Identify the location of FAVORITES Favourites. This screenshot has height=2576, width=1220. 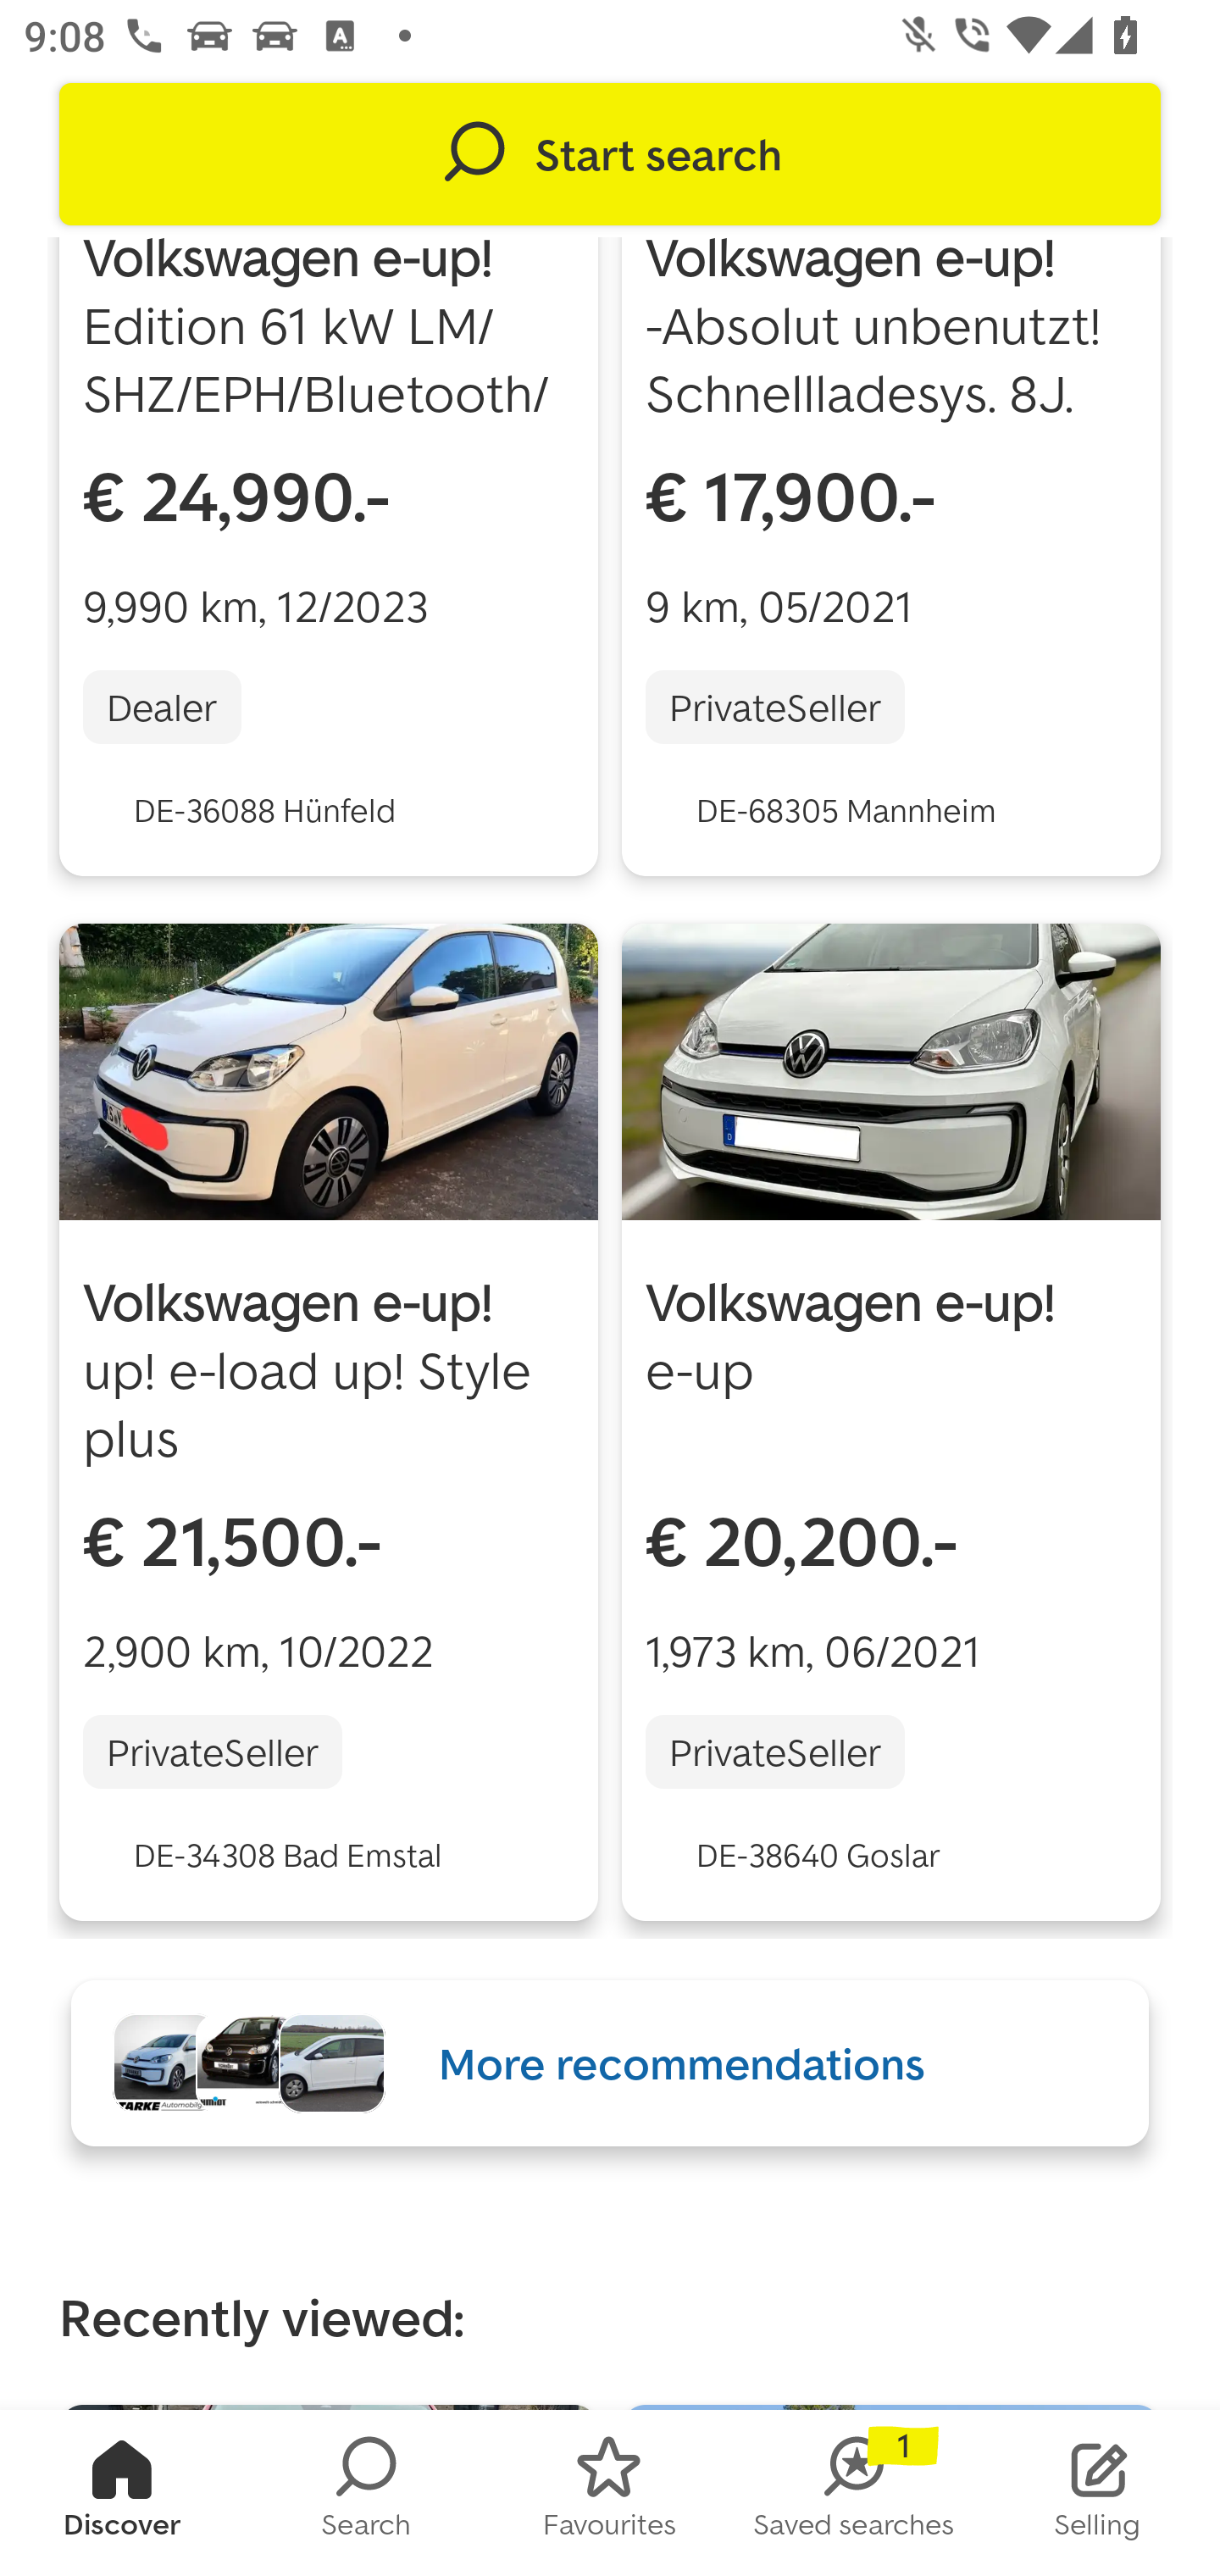
(610, 2493).